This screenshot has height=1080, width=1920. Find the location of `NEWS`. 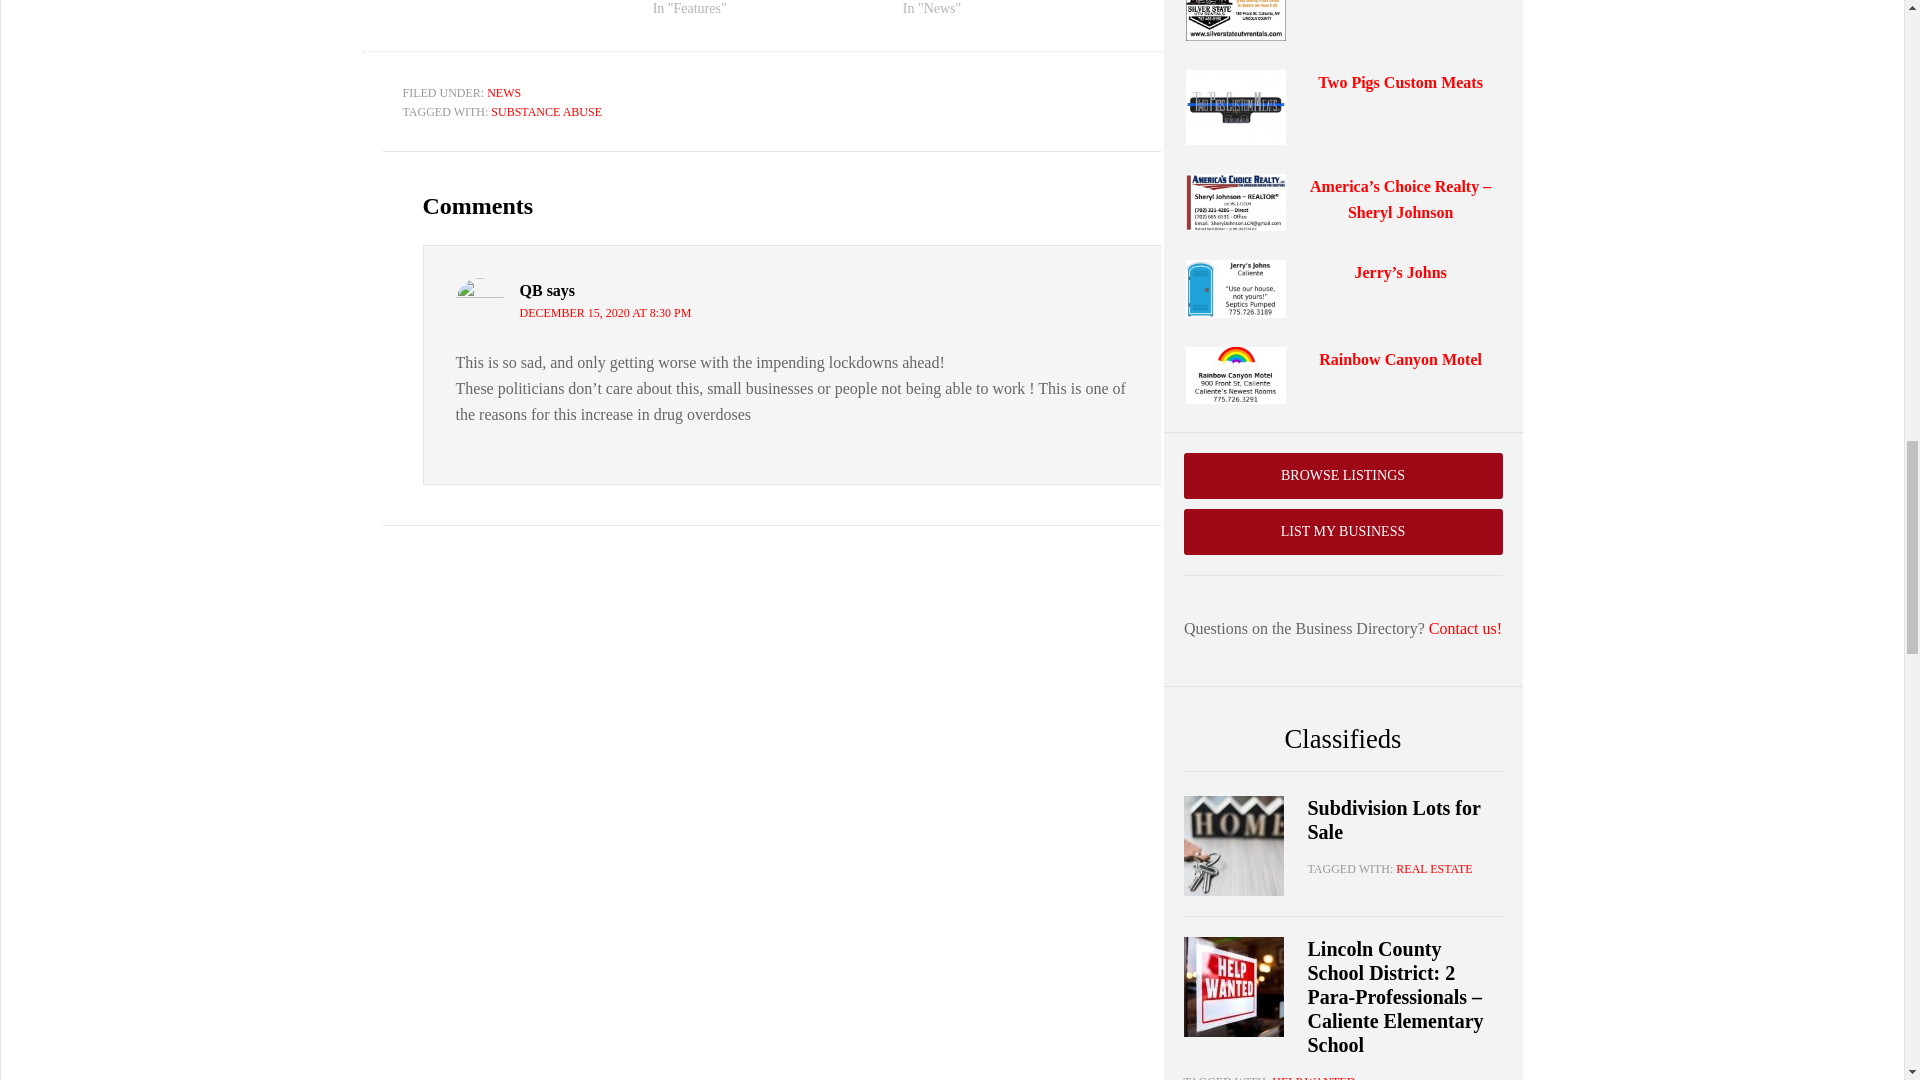

NEWS is located at coordinates (504, 93).